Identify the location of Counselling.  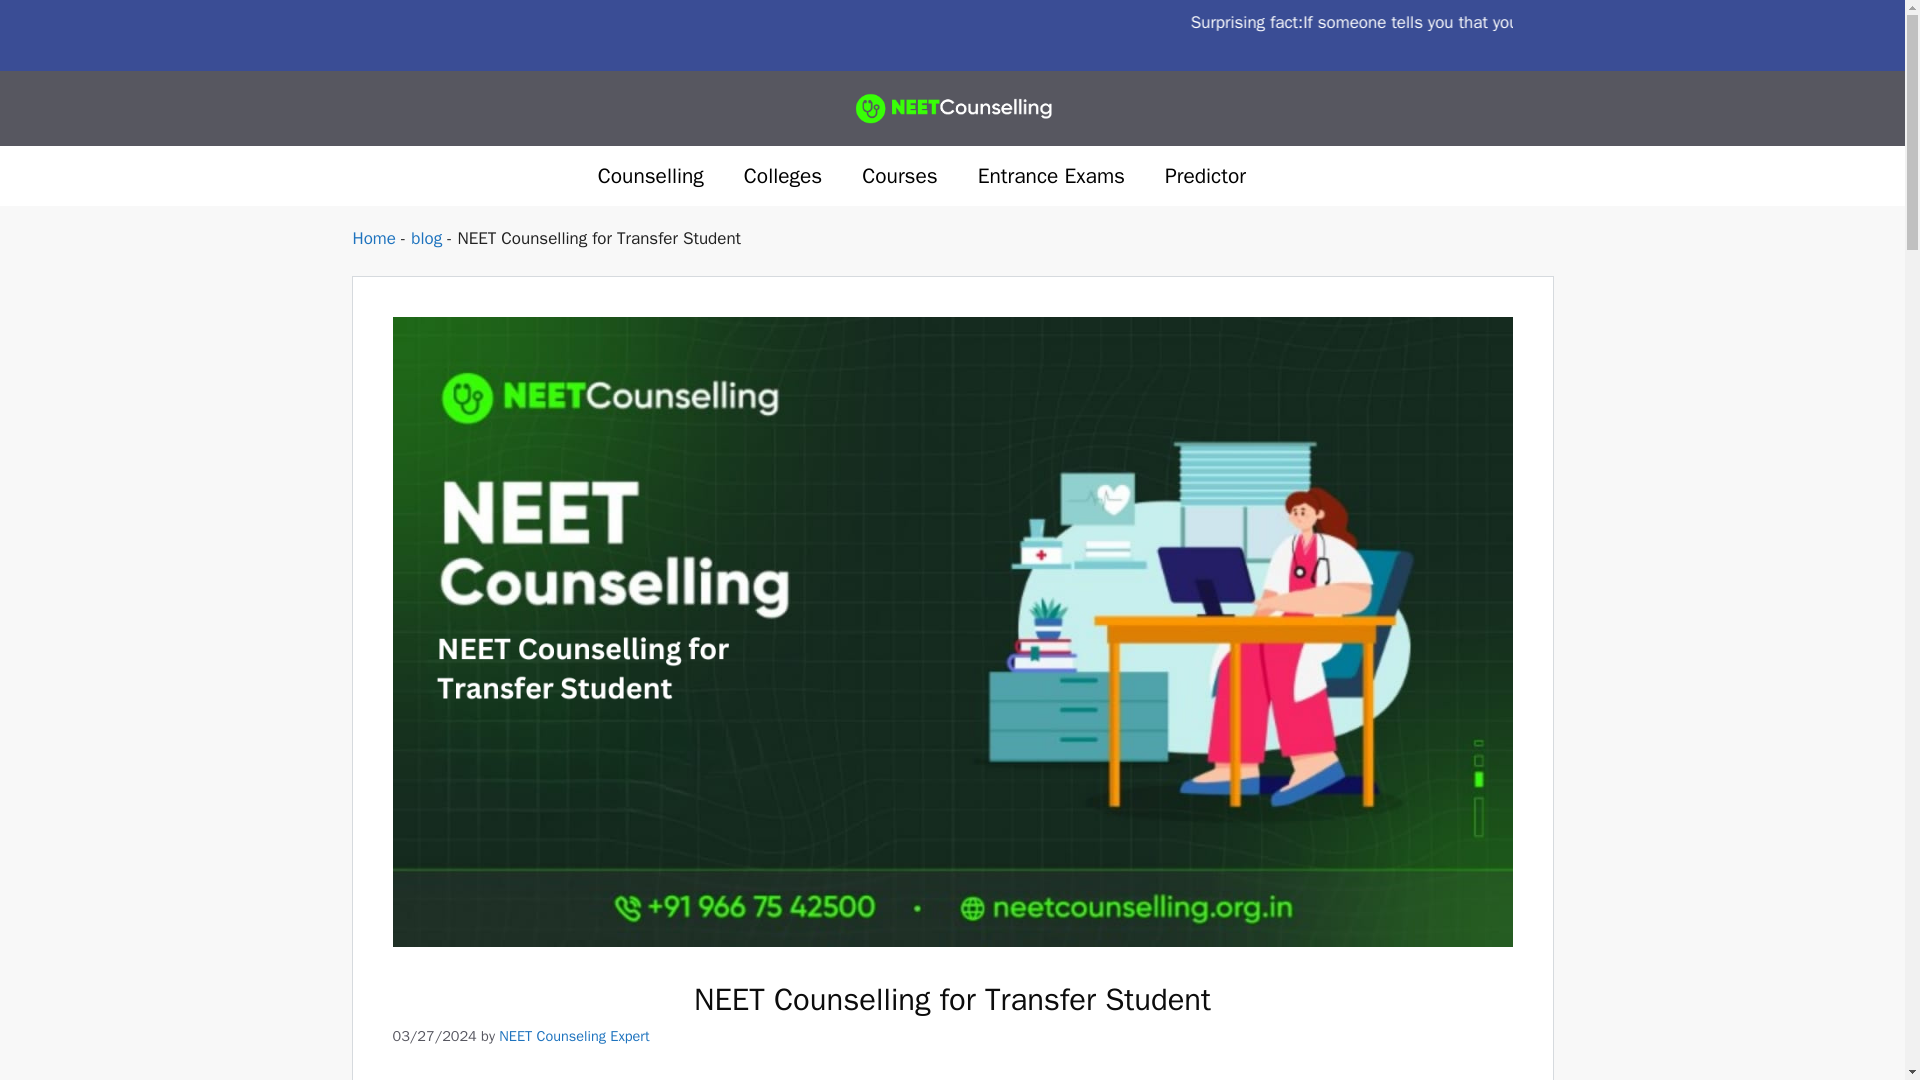
(650, 176).